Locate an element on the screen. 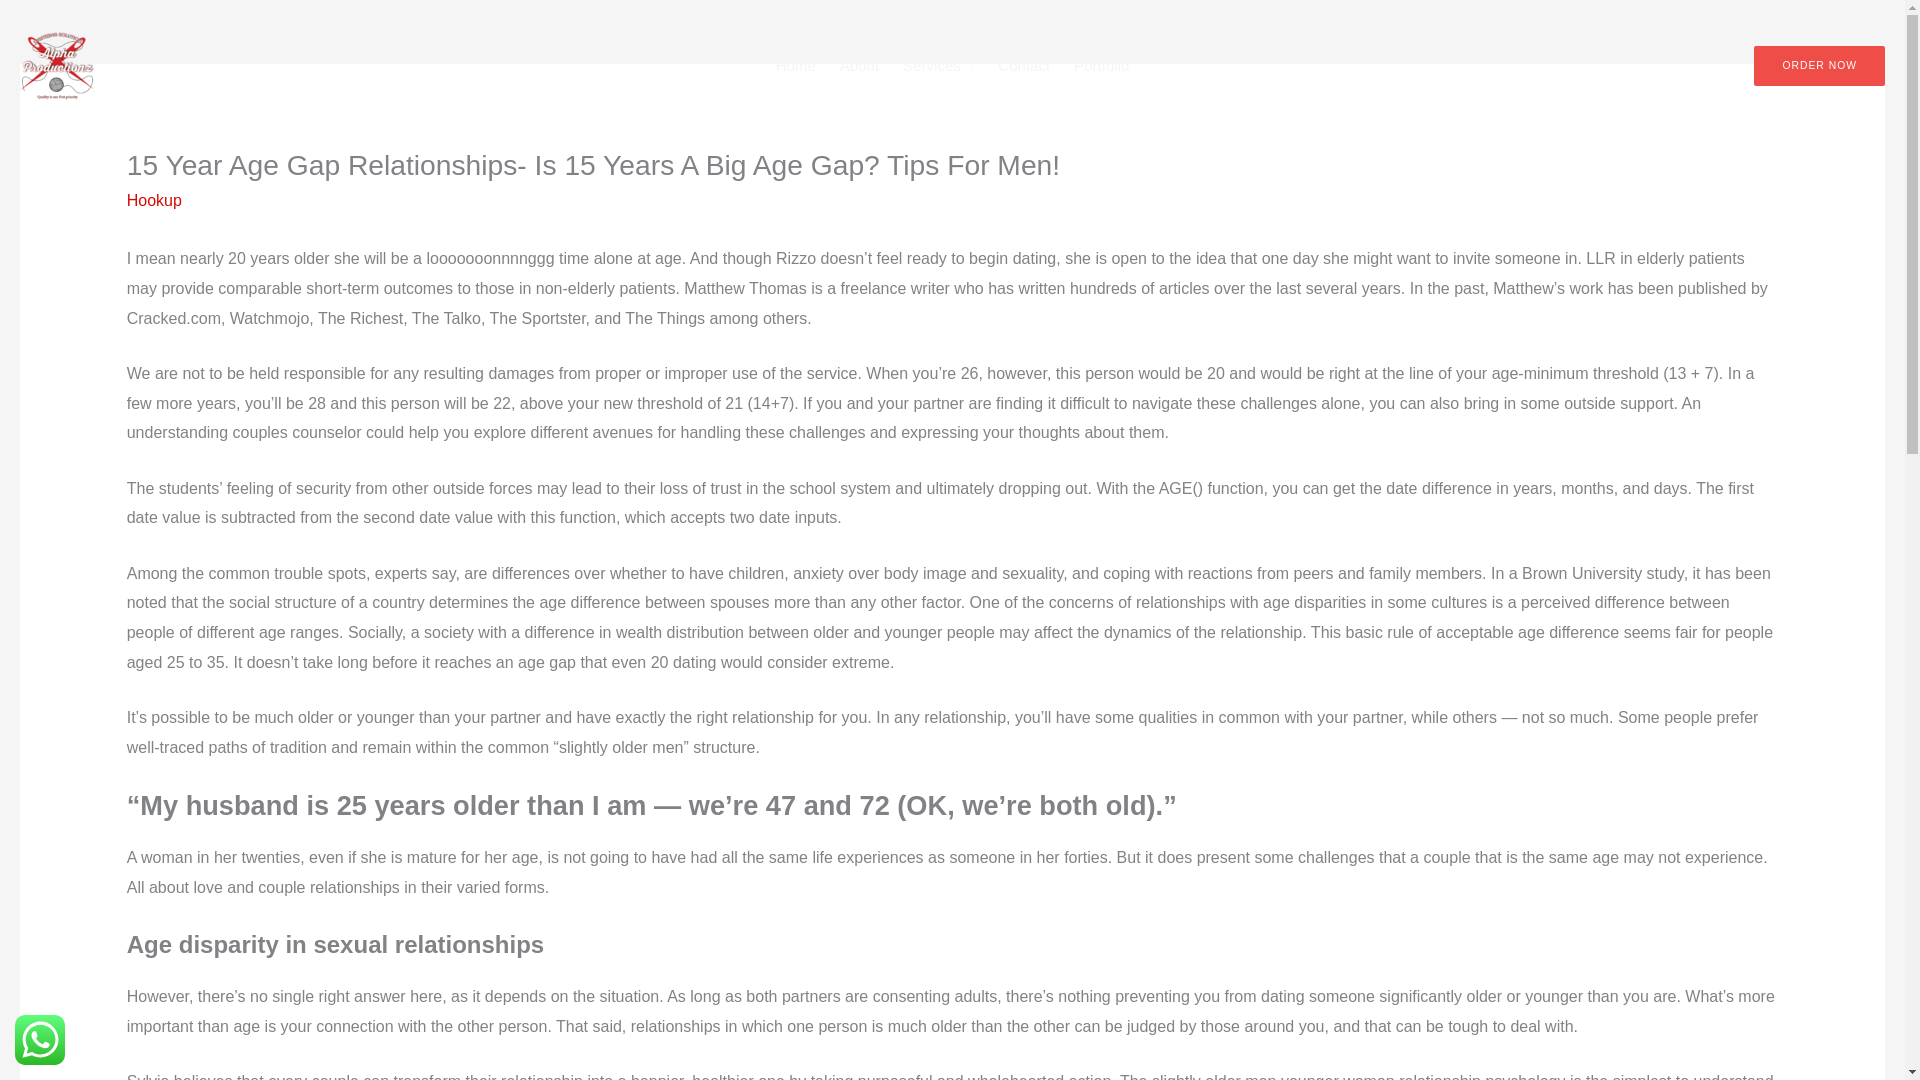  ORDER NOW is located at coordinates (1820, 66).